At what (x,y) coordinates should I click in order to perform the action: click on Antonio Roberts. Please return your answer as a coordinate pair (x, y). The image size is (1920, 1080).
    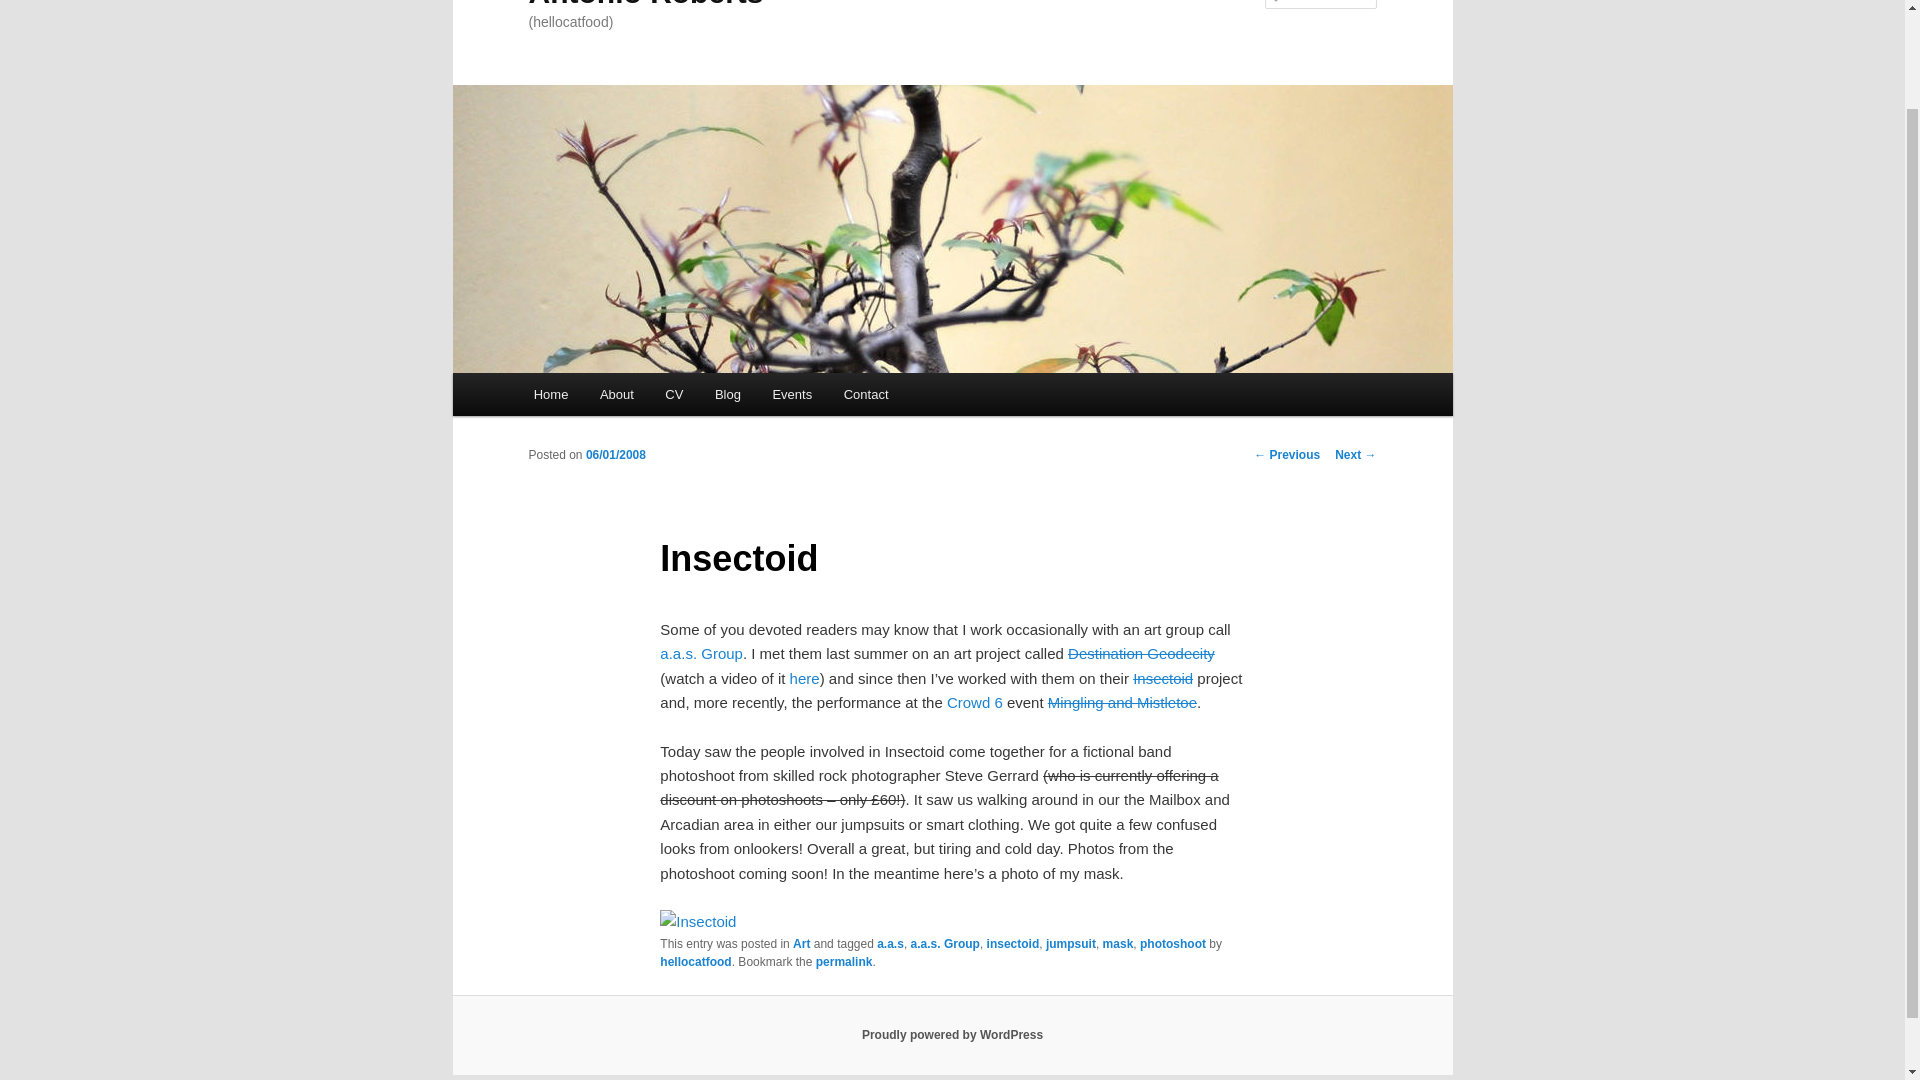
    Looking at the image, I should click on (645, 4).